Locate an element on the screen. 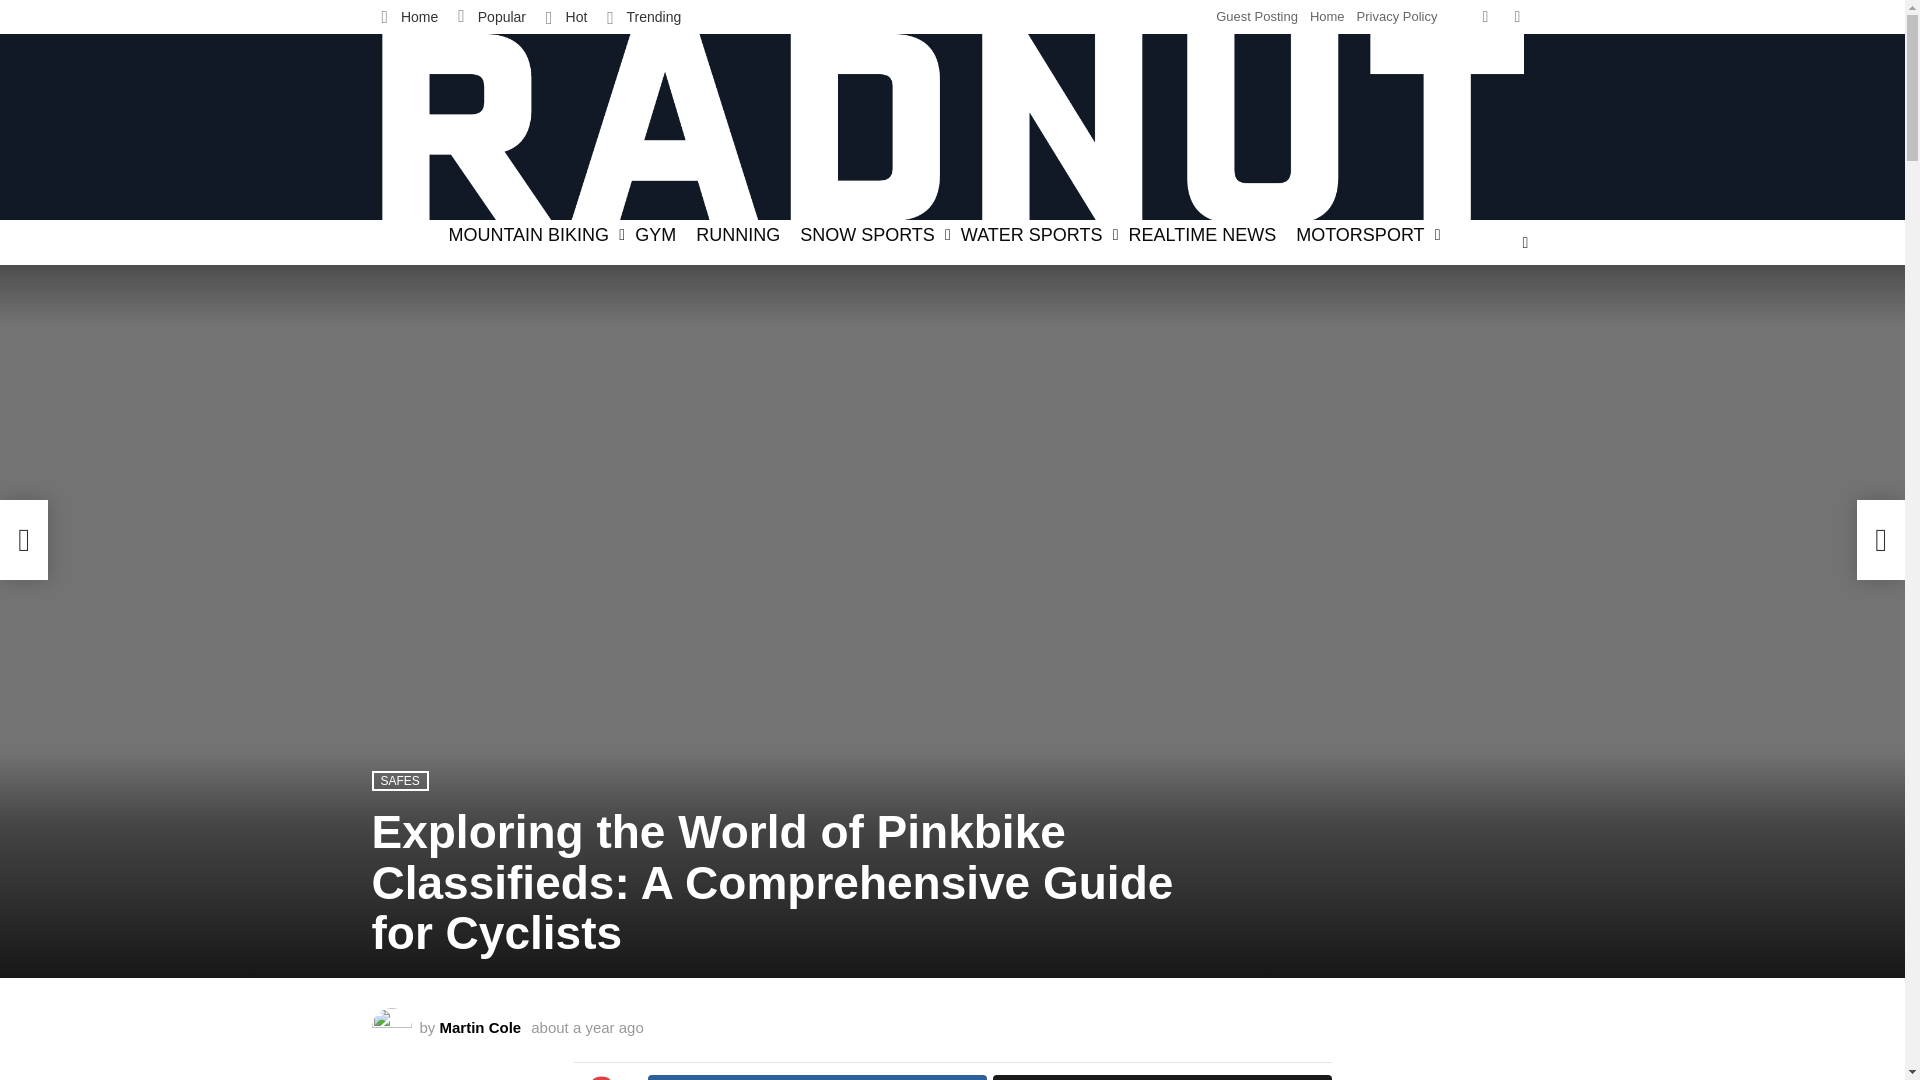  Privacy Policy is located at coordinates (1398, 17).